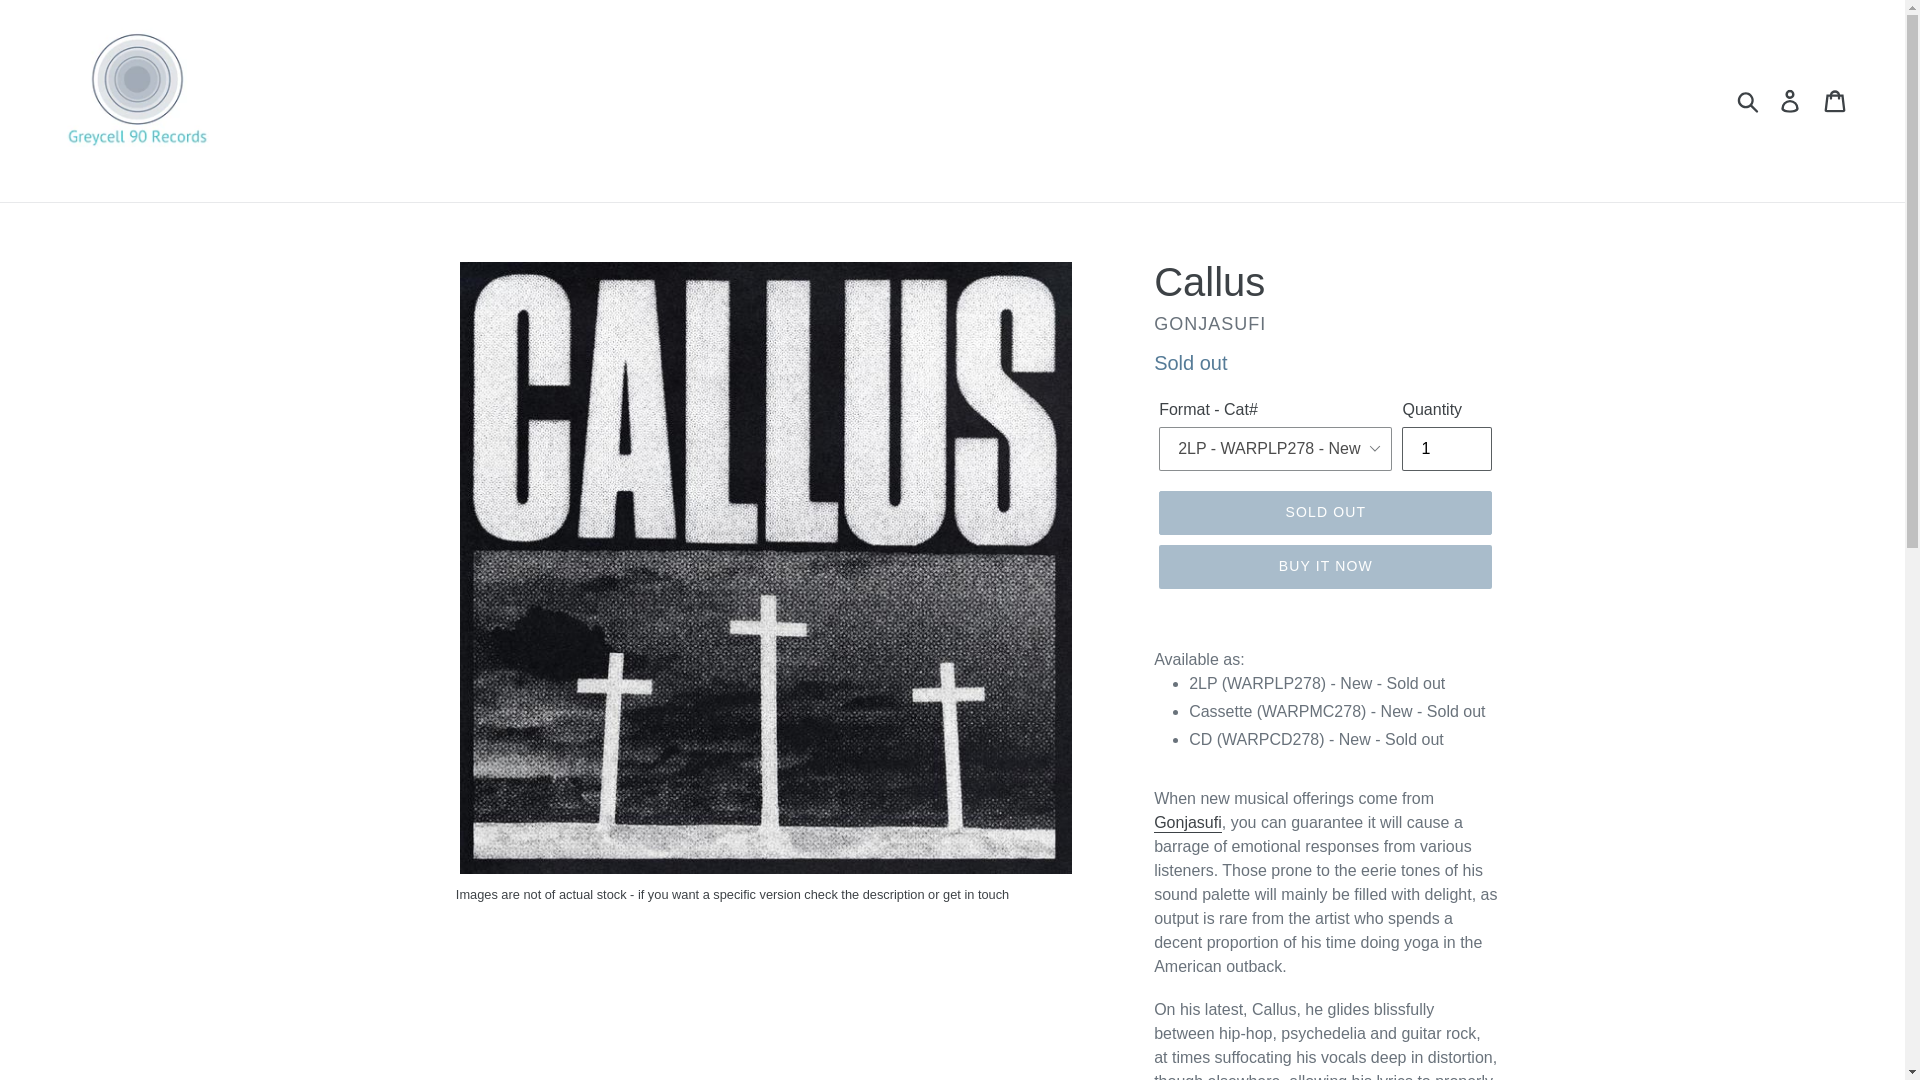 The image size is (1920, 1080). Describe the element at coordinates (1325, 512) in the screenshot. I see `SOLD OUT` at that location.